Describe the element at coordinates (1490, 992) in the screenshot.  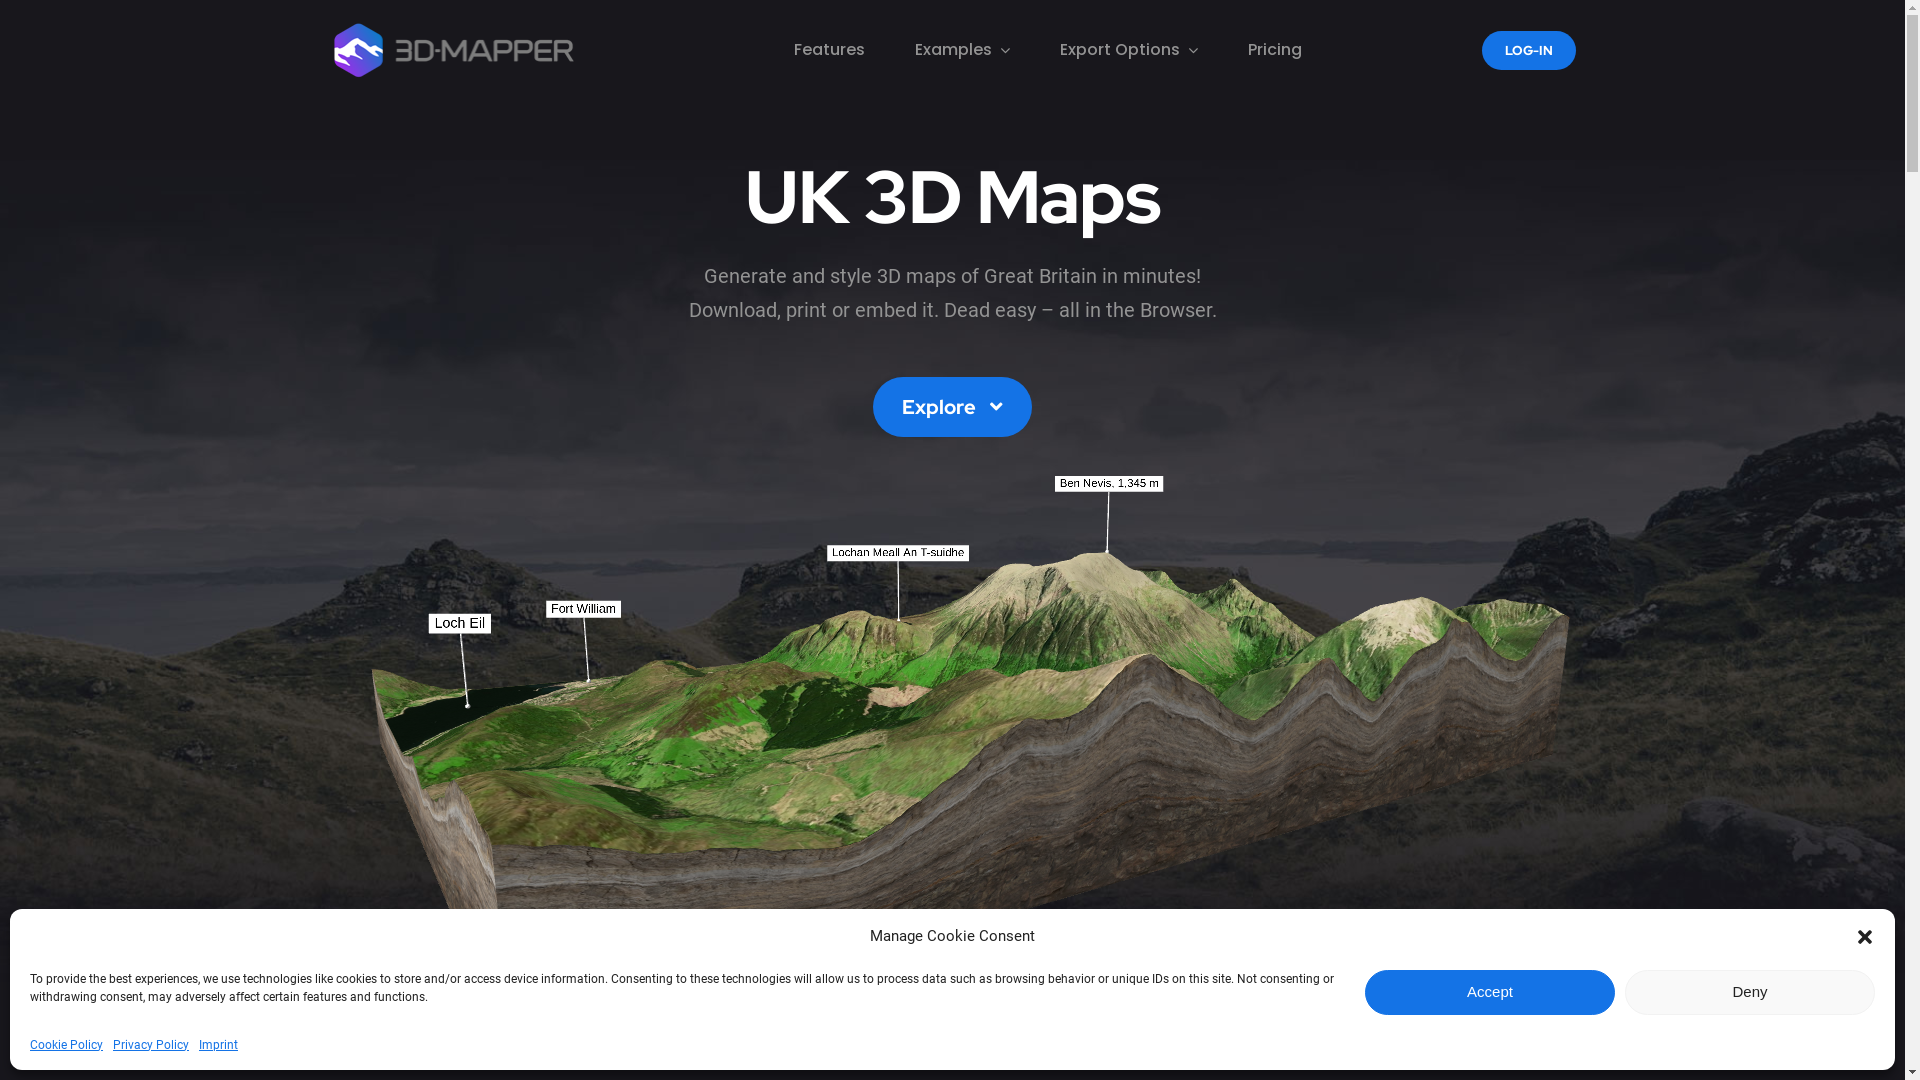
I see `Accept` at that location.